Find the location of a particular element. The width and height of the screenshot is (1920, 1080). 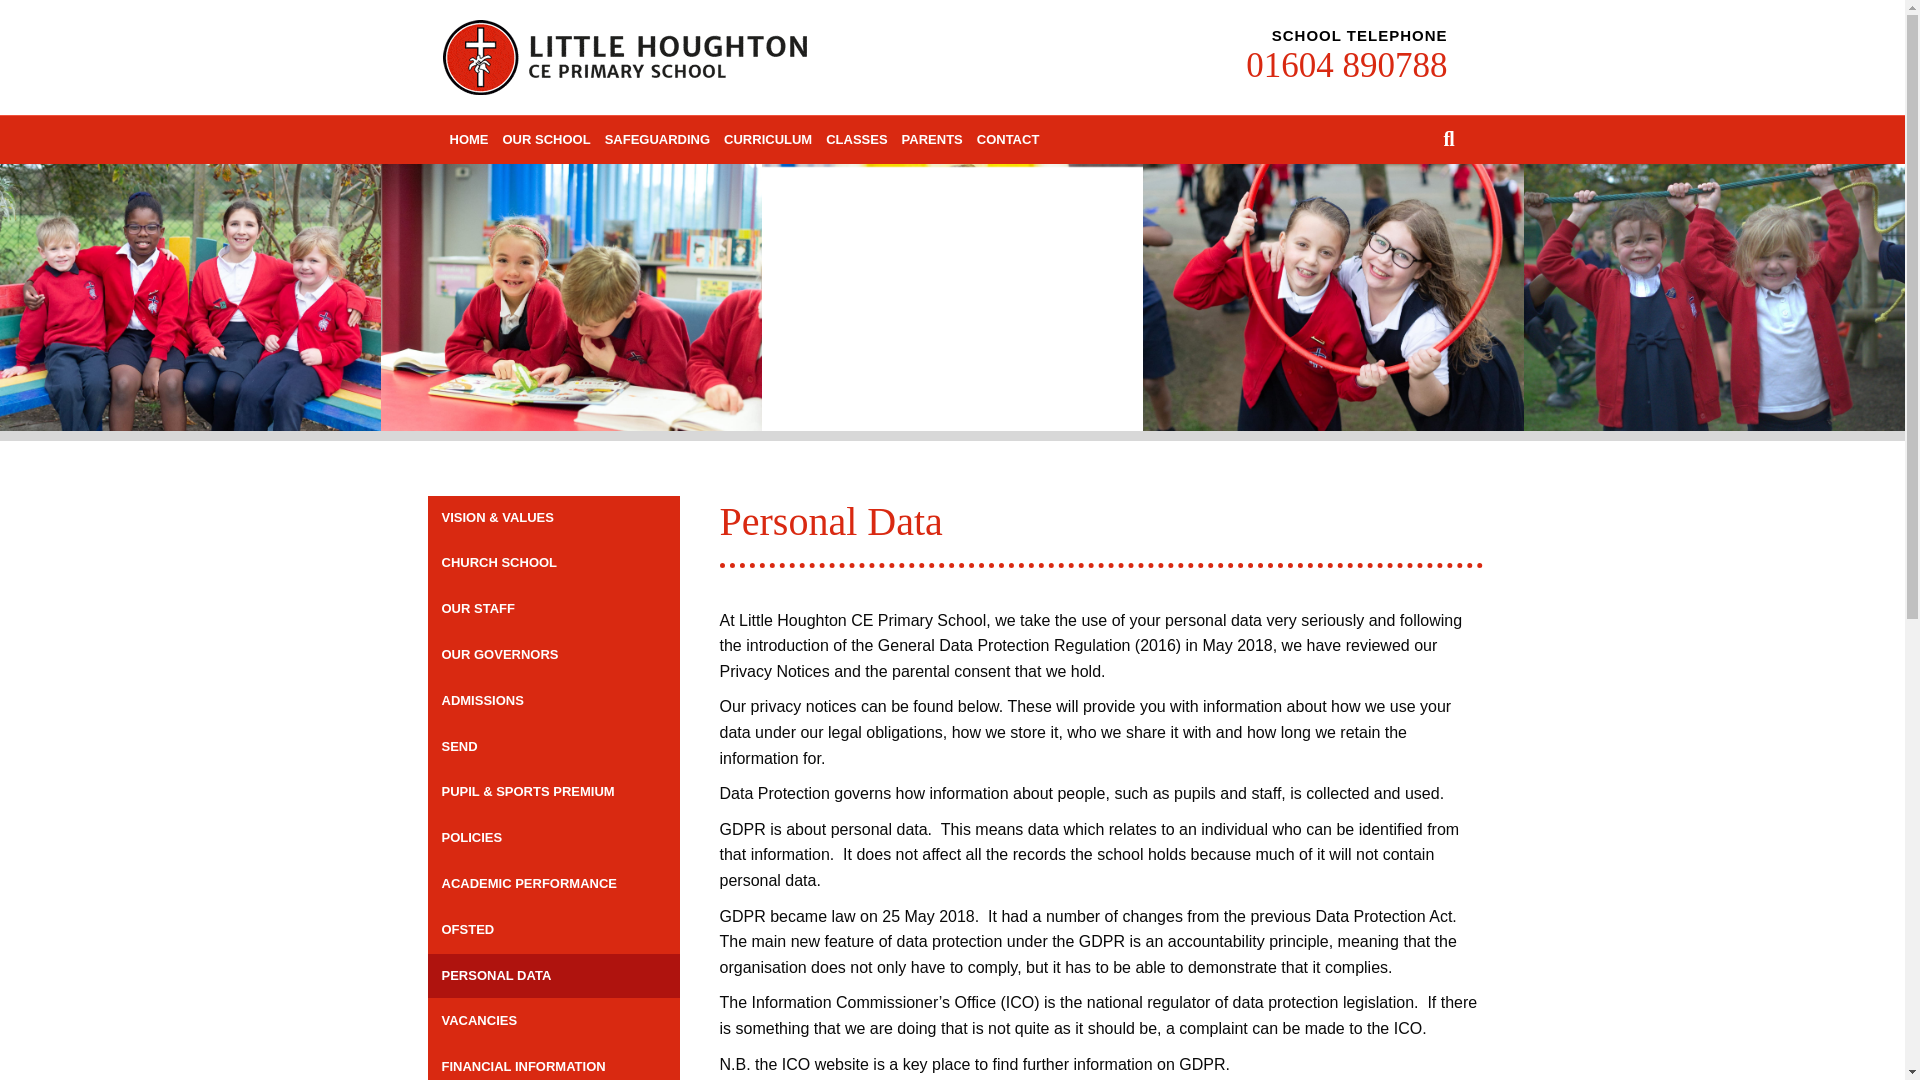

CURRICULUM is located at coordinates (768, 140).